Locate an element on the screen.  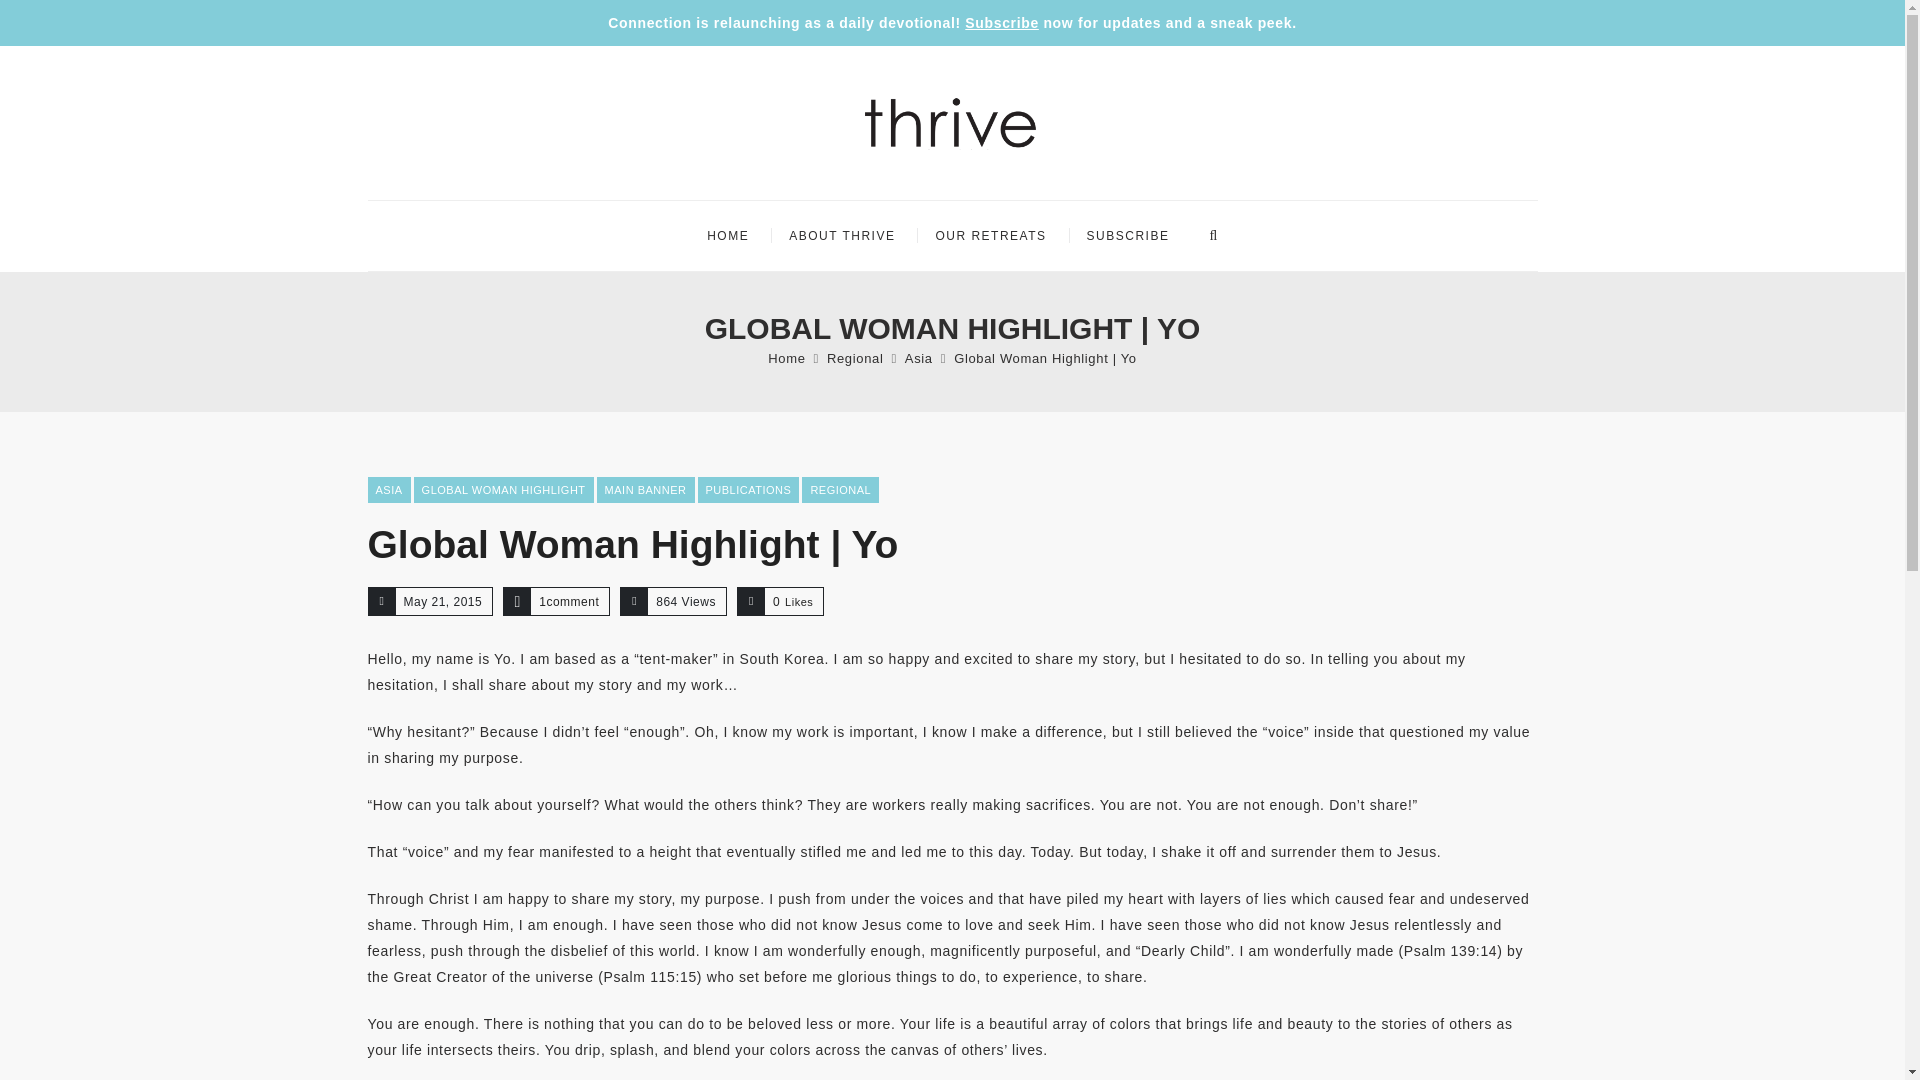
Home is located at coordinates (786, 358).